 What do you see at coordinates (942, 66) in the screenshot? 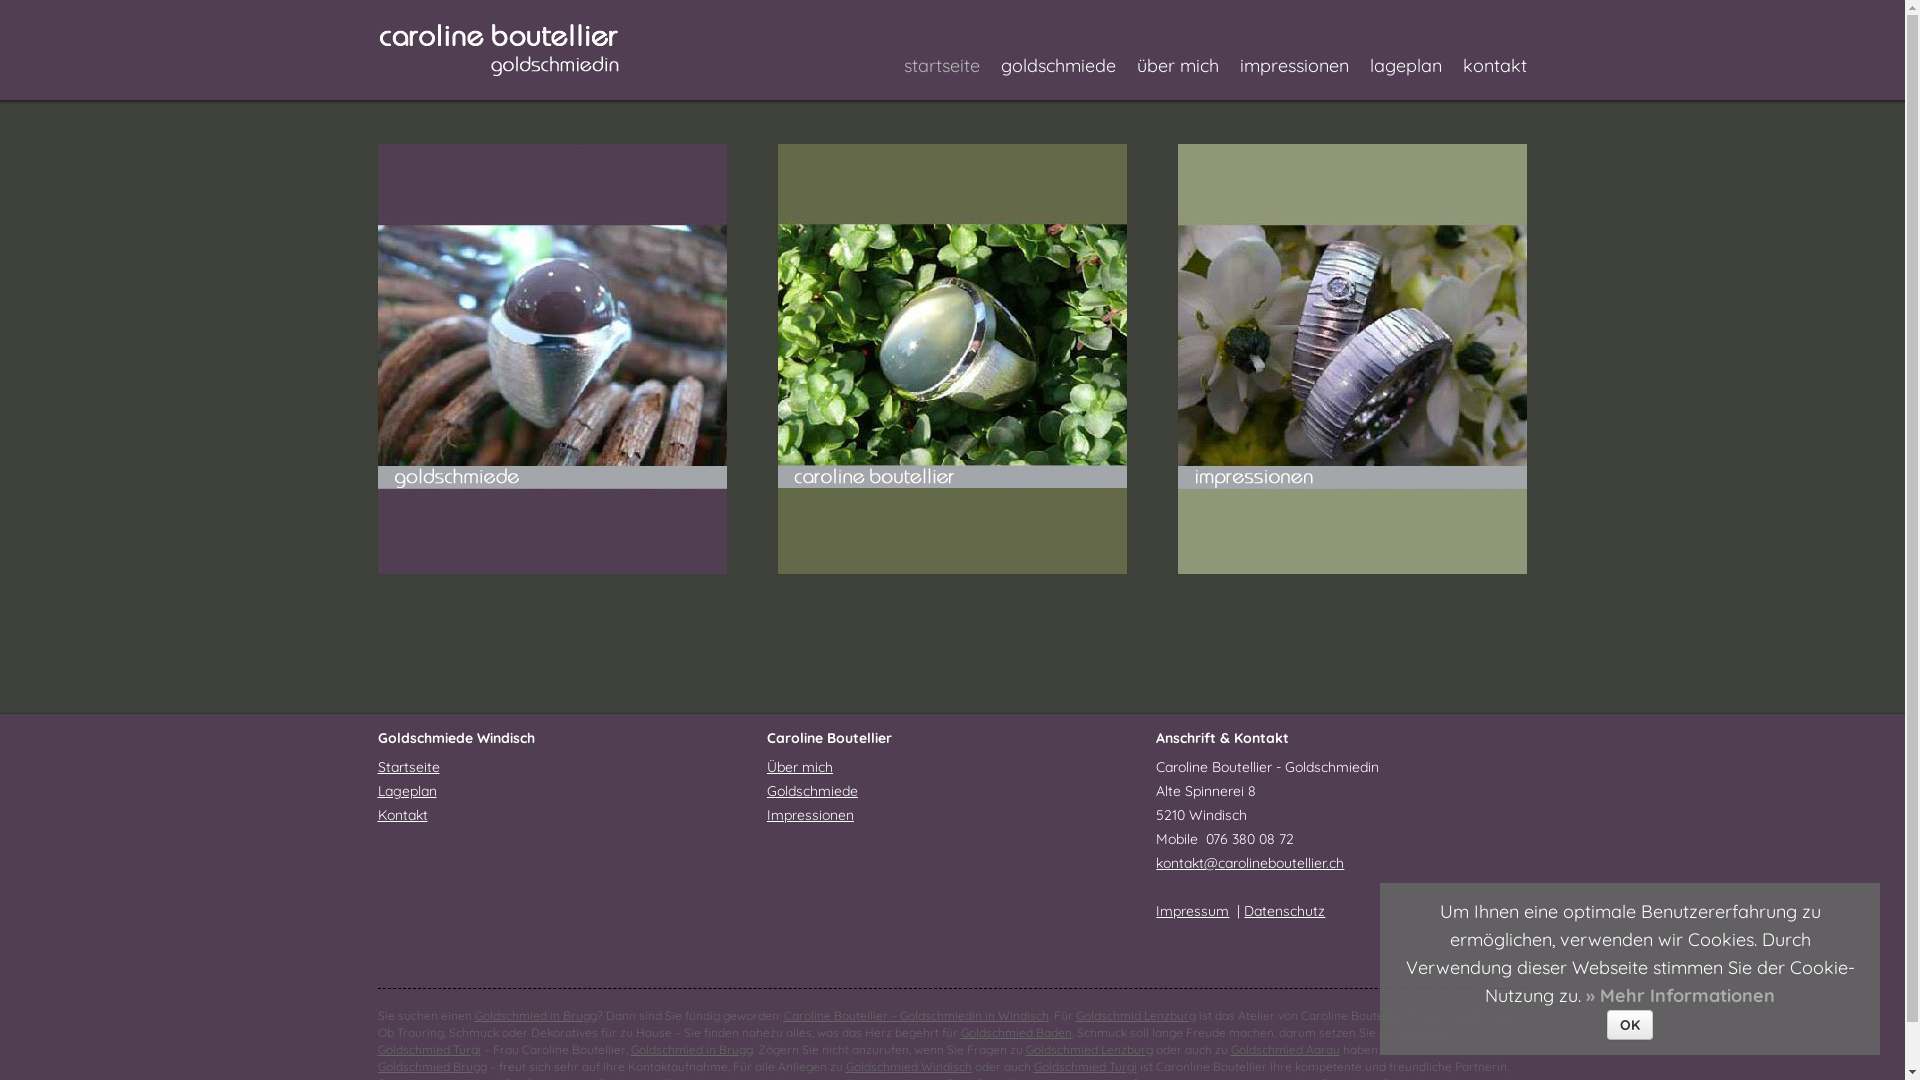
I see `startseite` at bounding box center [942, 66].